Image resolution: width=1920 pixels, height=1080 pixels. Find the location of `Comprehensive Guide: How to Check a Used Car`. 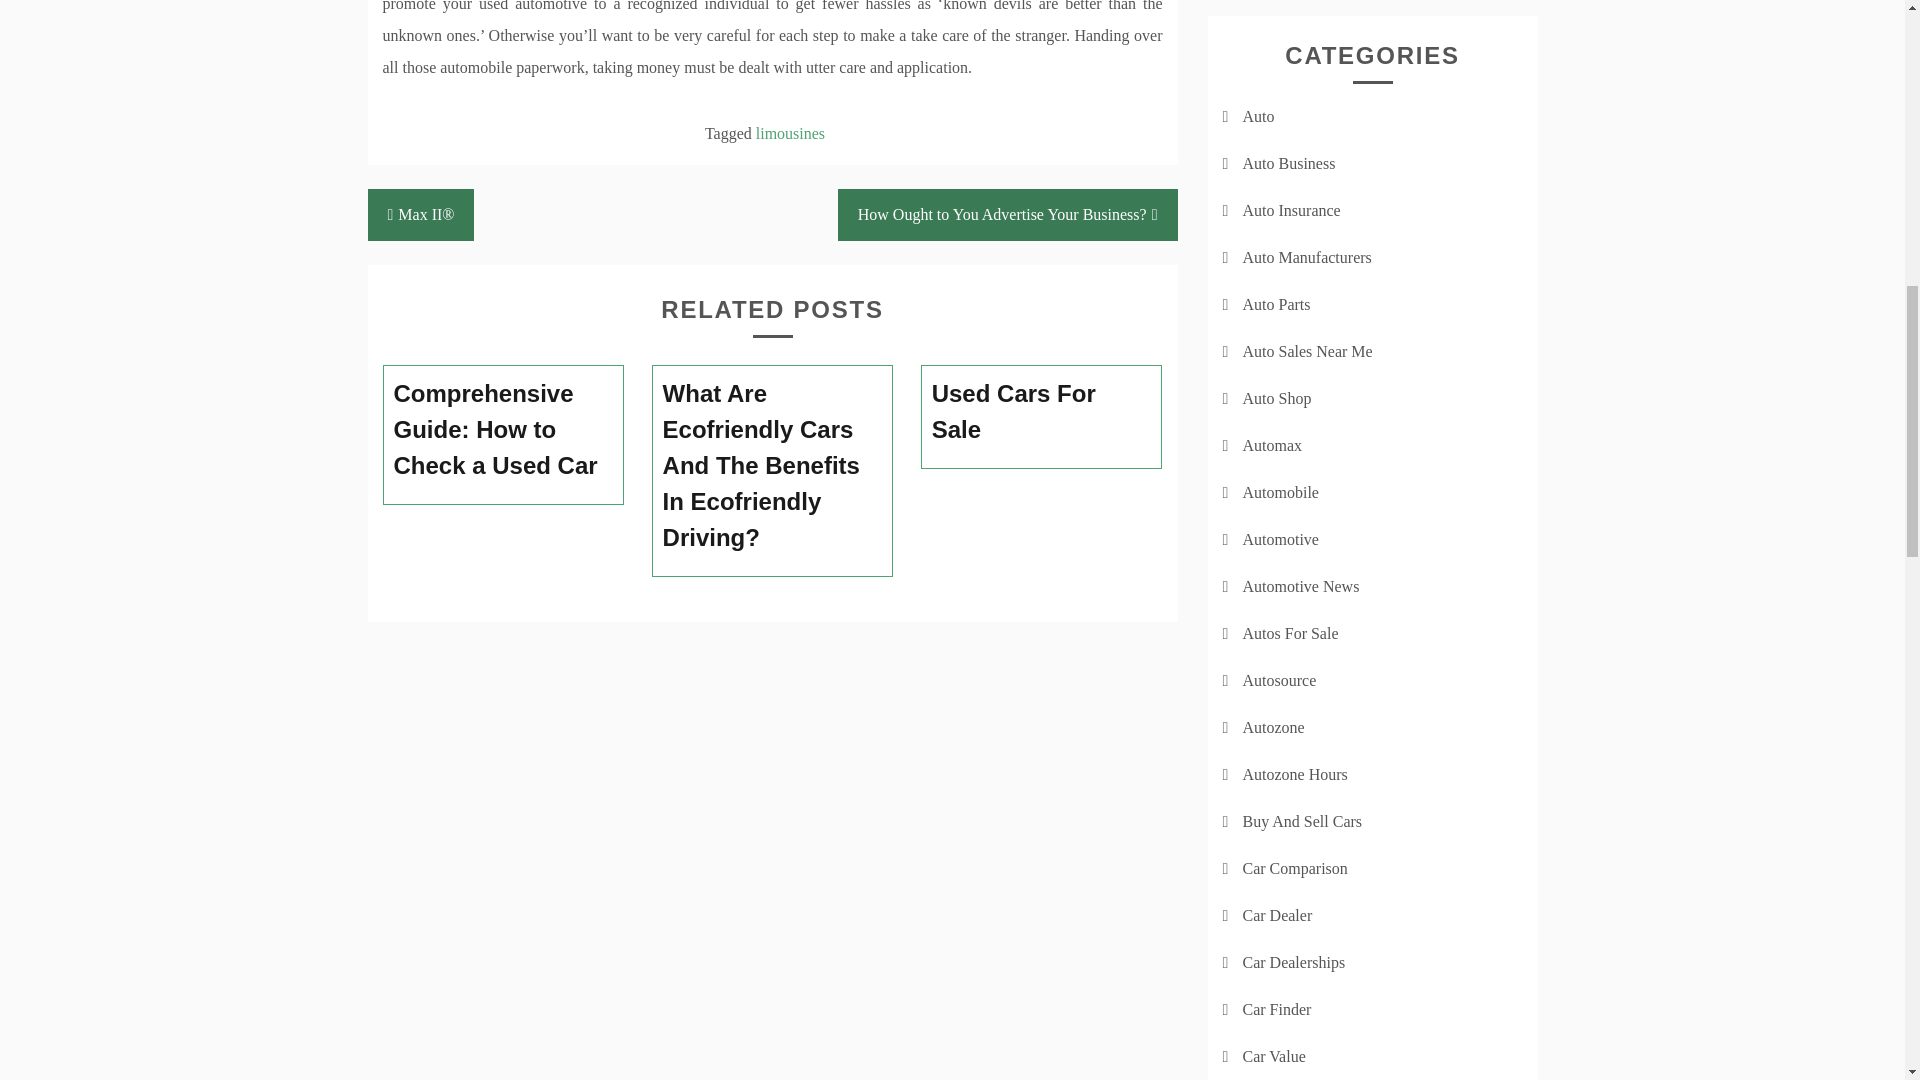

Comprehensive Guide: How to Check a Used Car is located at coordinates (504, 429).